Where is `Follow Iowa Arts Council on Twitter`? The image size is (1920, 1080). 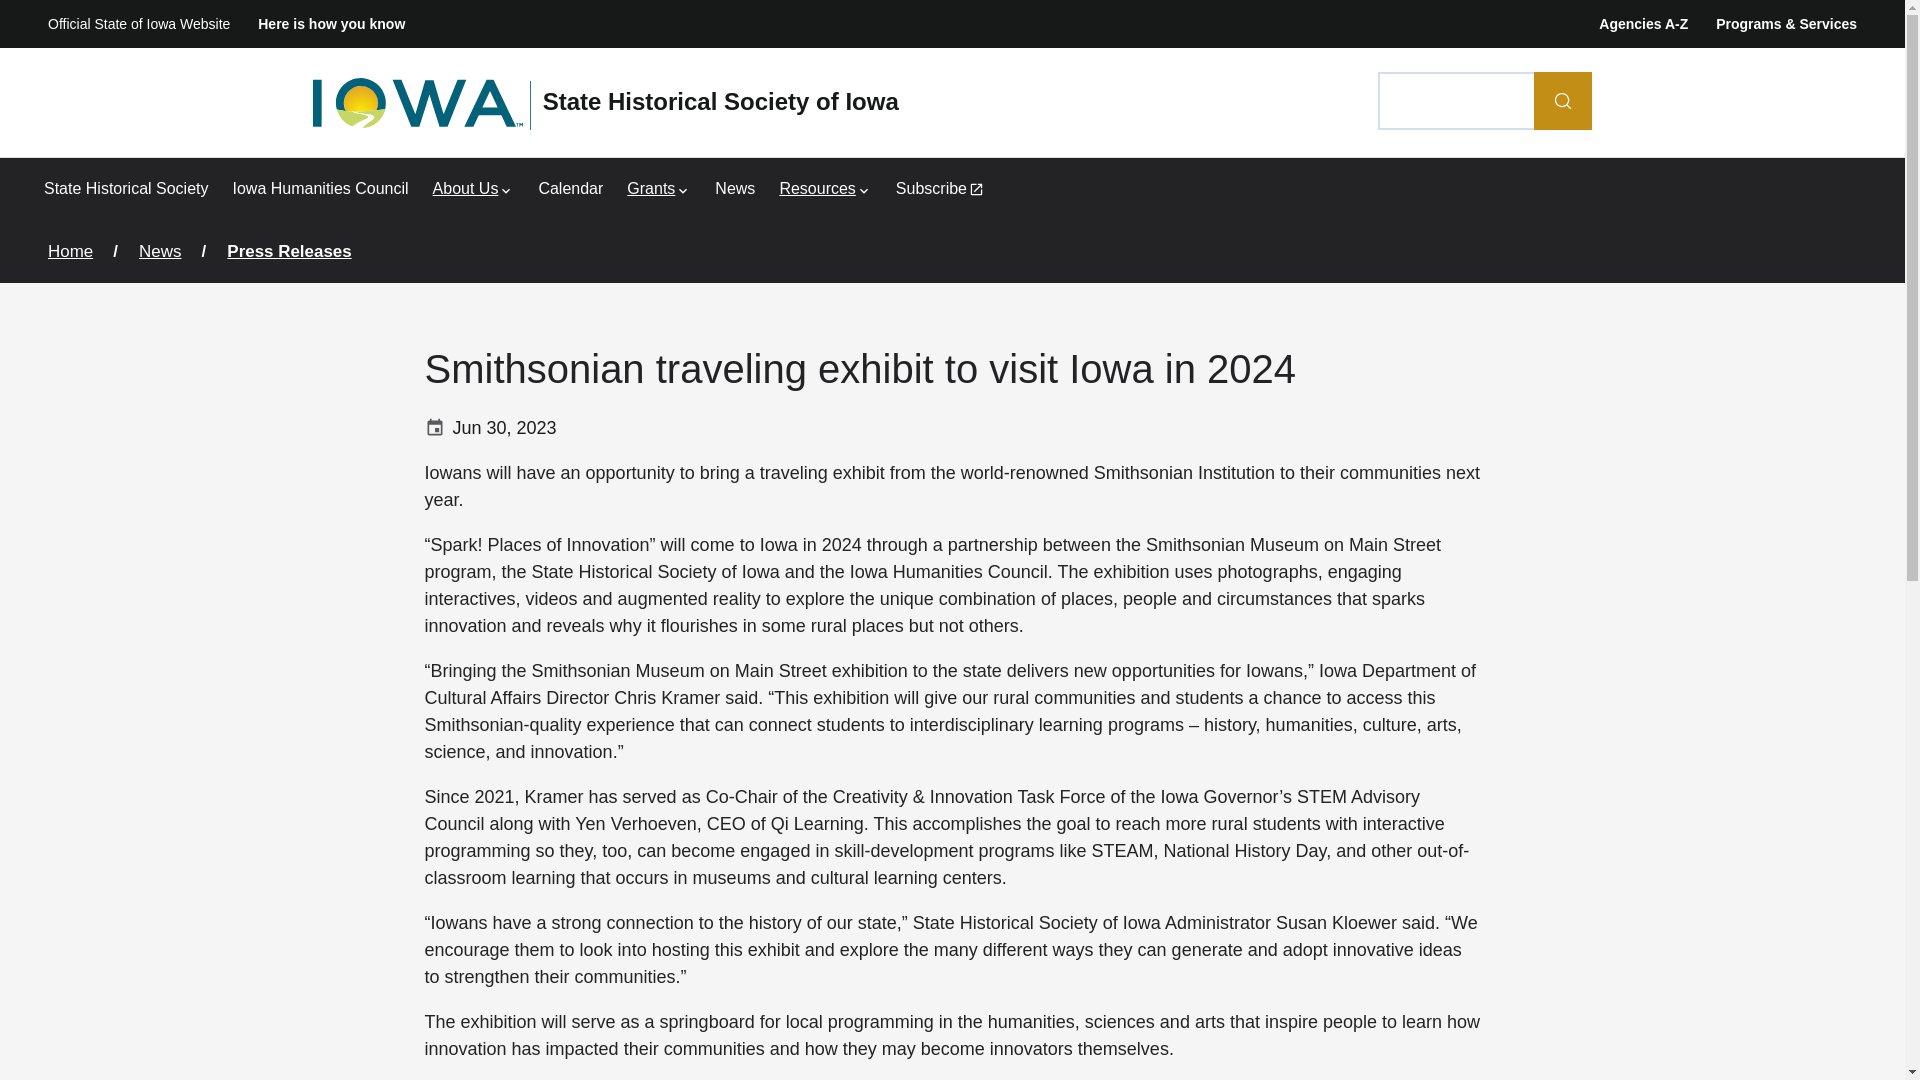 Follow Iowa Arts Council on Twitter is located at coordinates (1856, 969).